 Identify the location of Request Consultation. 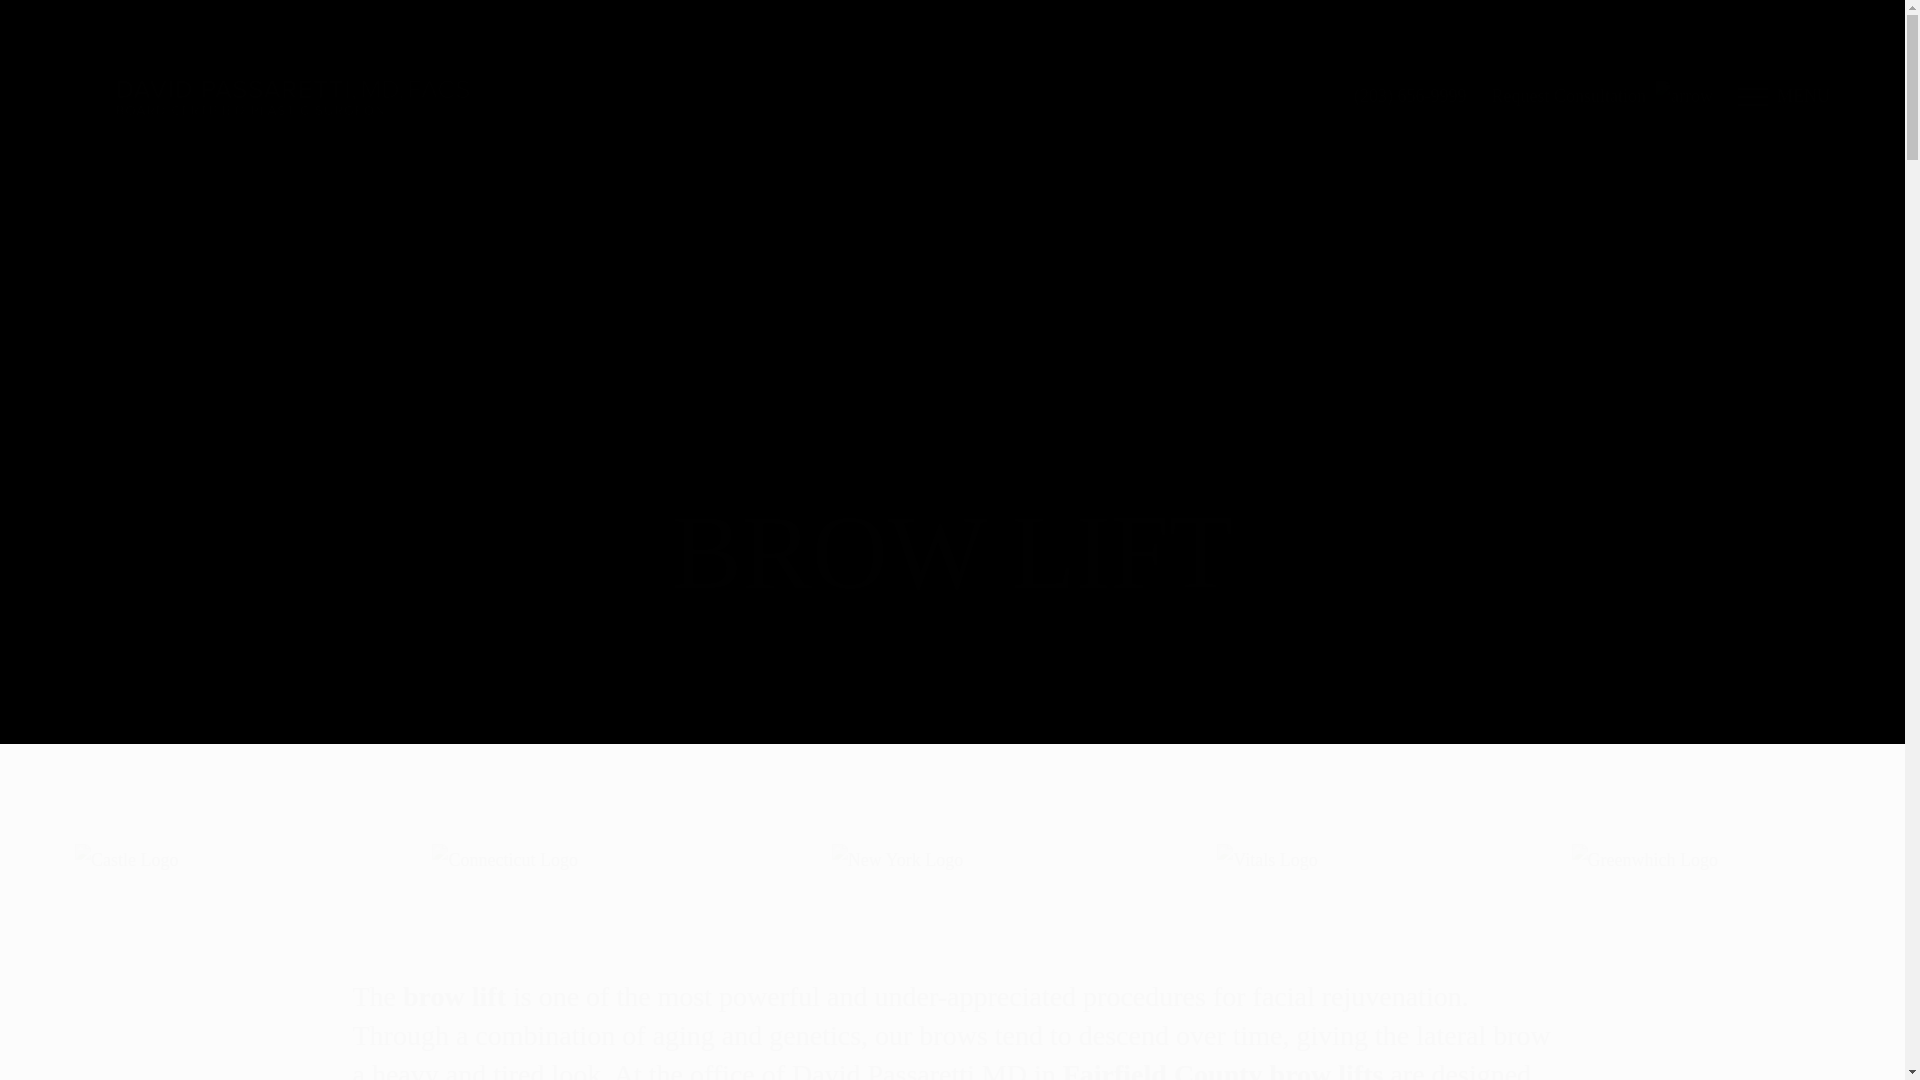
(1602, 96).